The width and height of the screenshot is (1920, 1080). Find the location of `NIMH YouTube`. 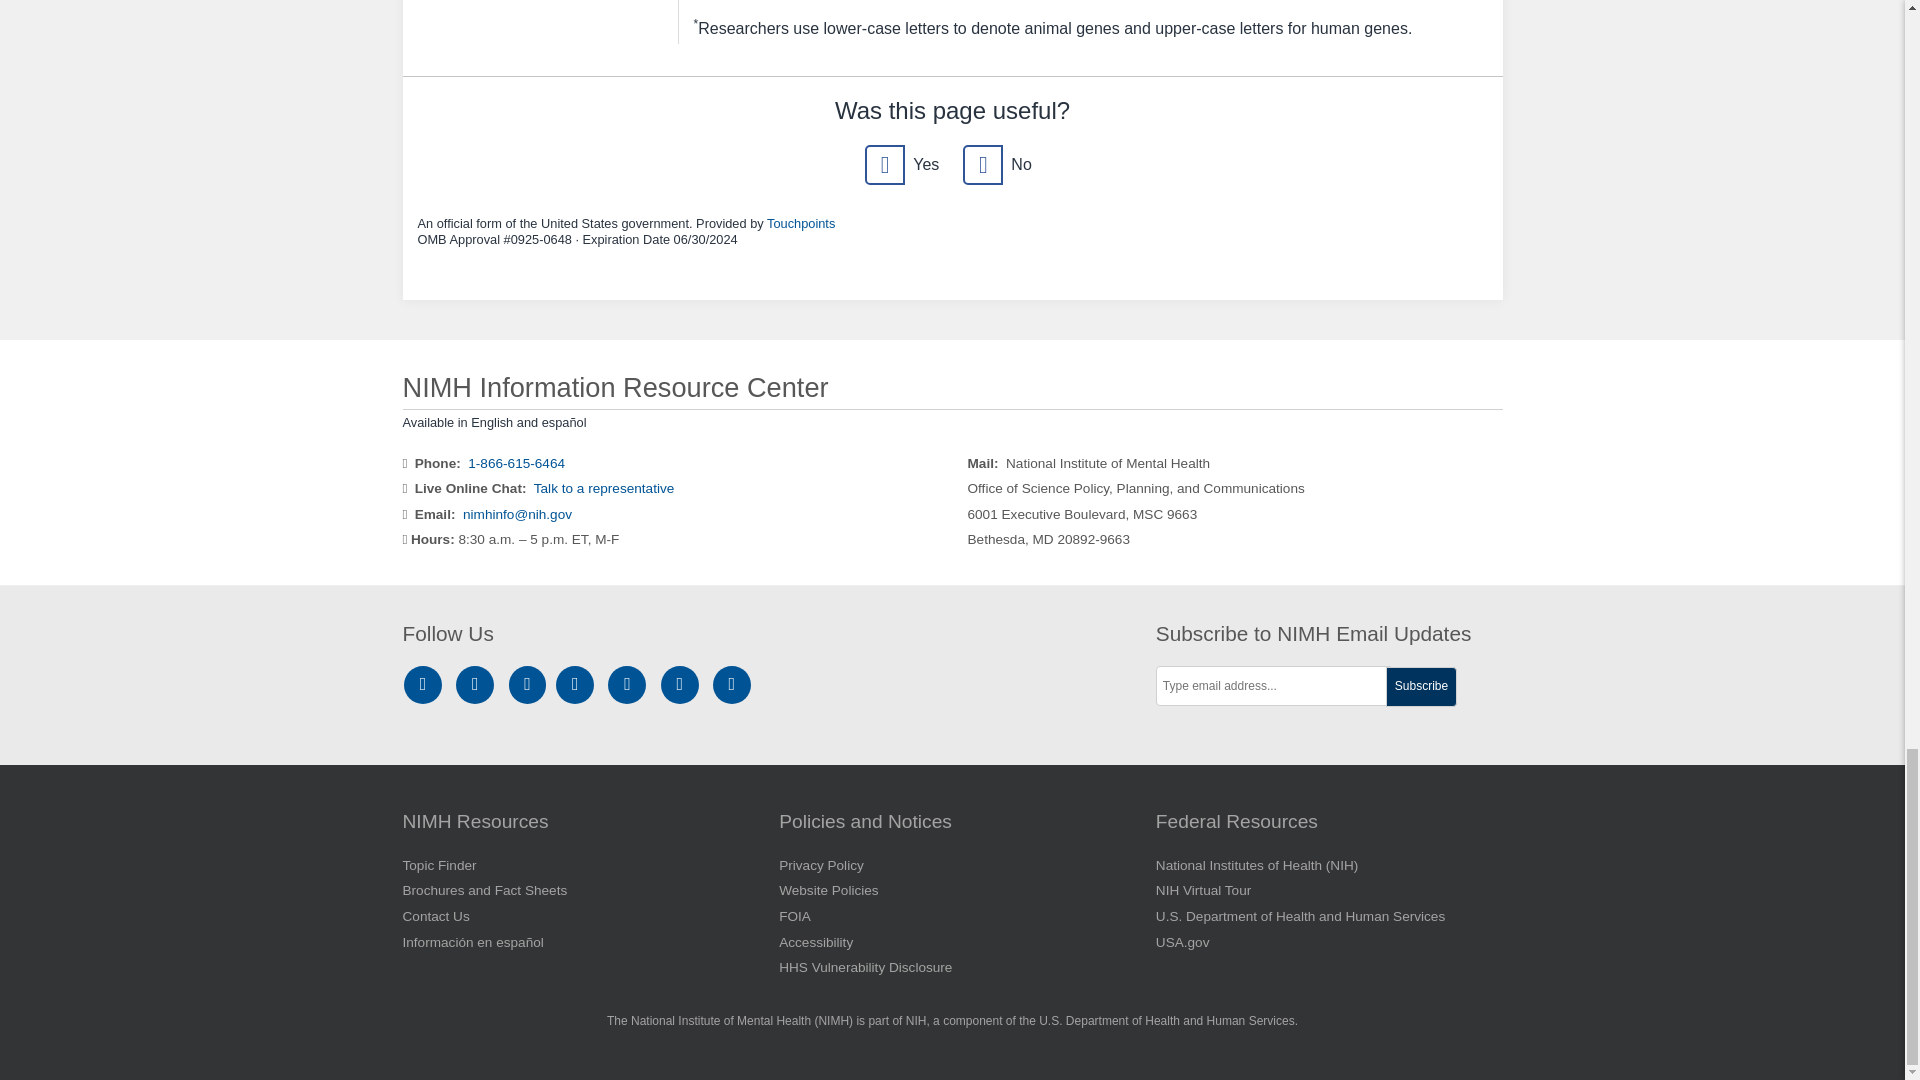

NIMH YouTube is located at coordinates (630, 684).